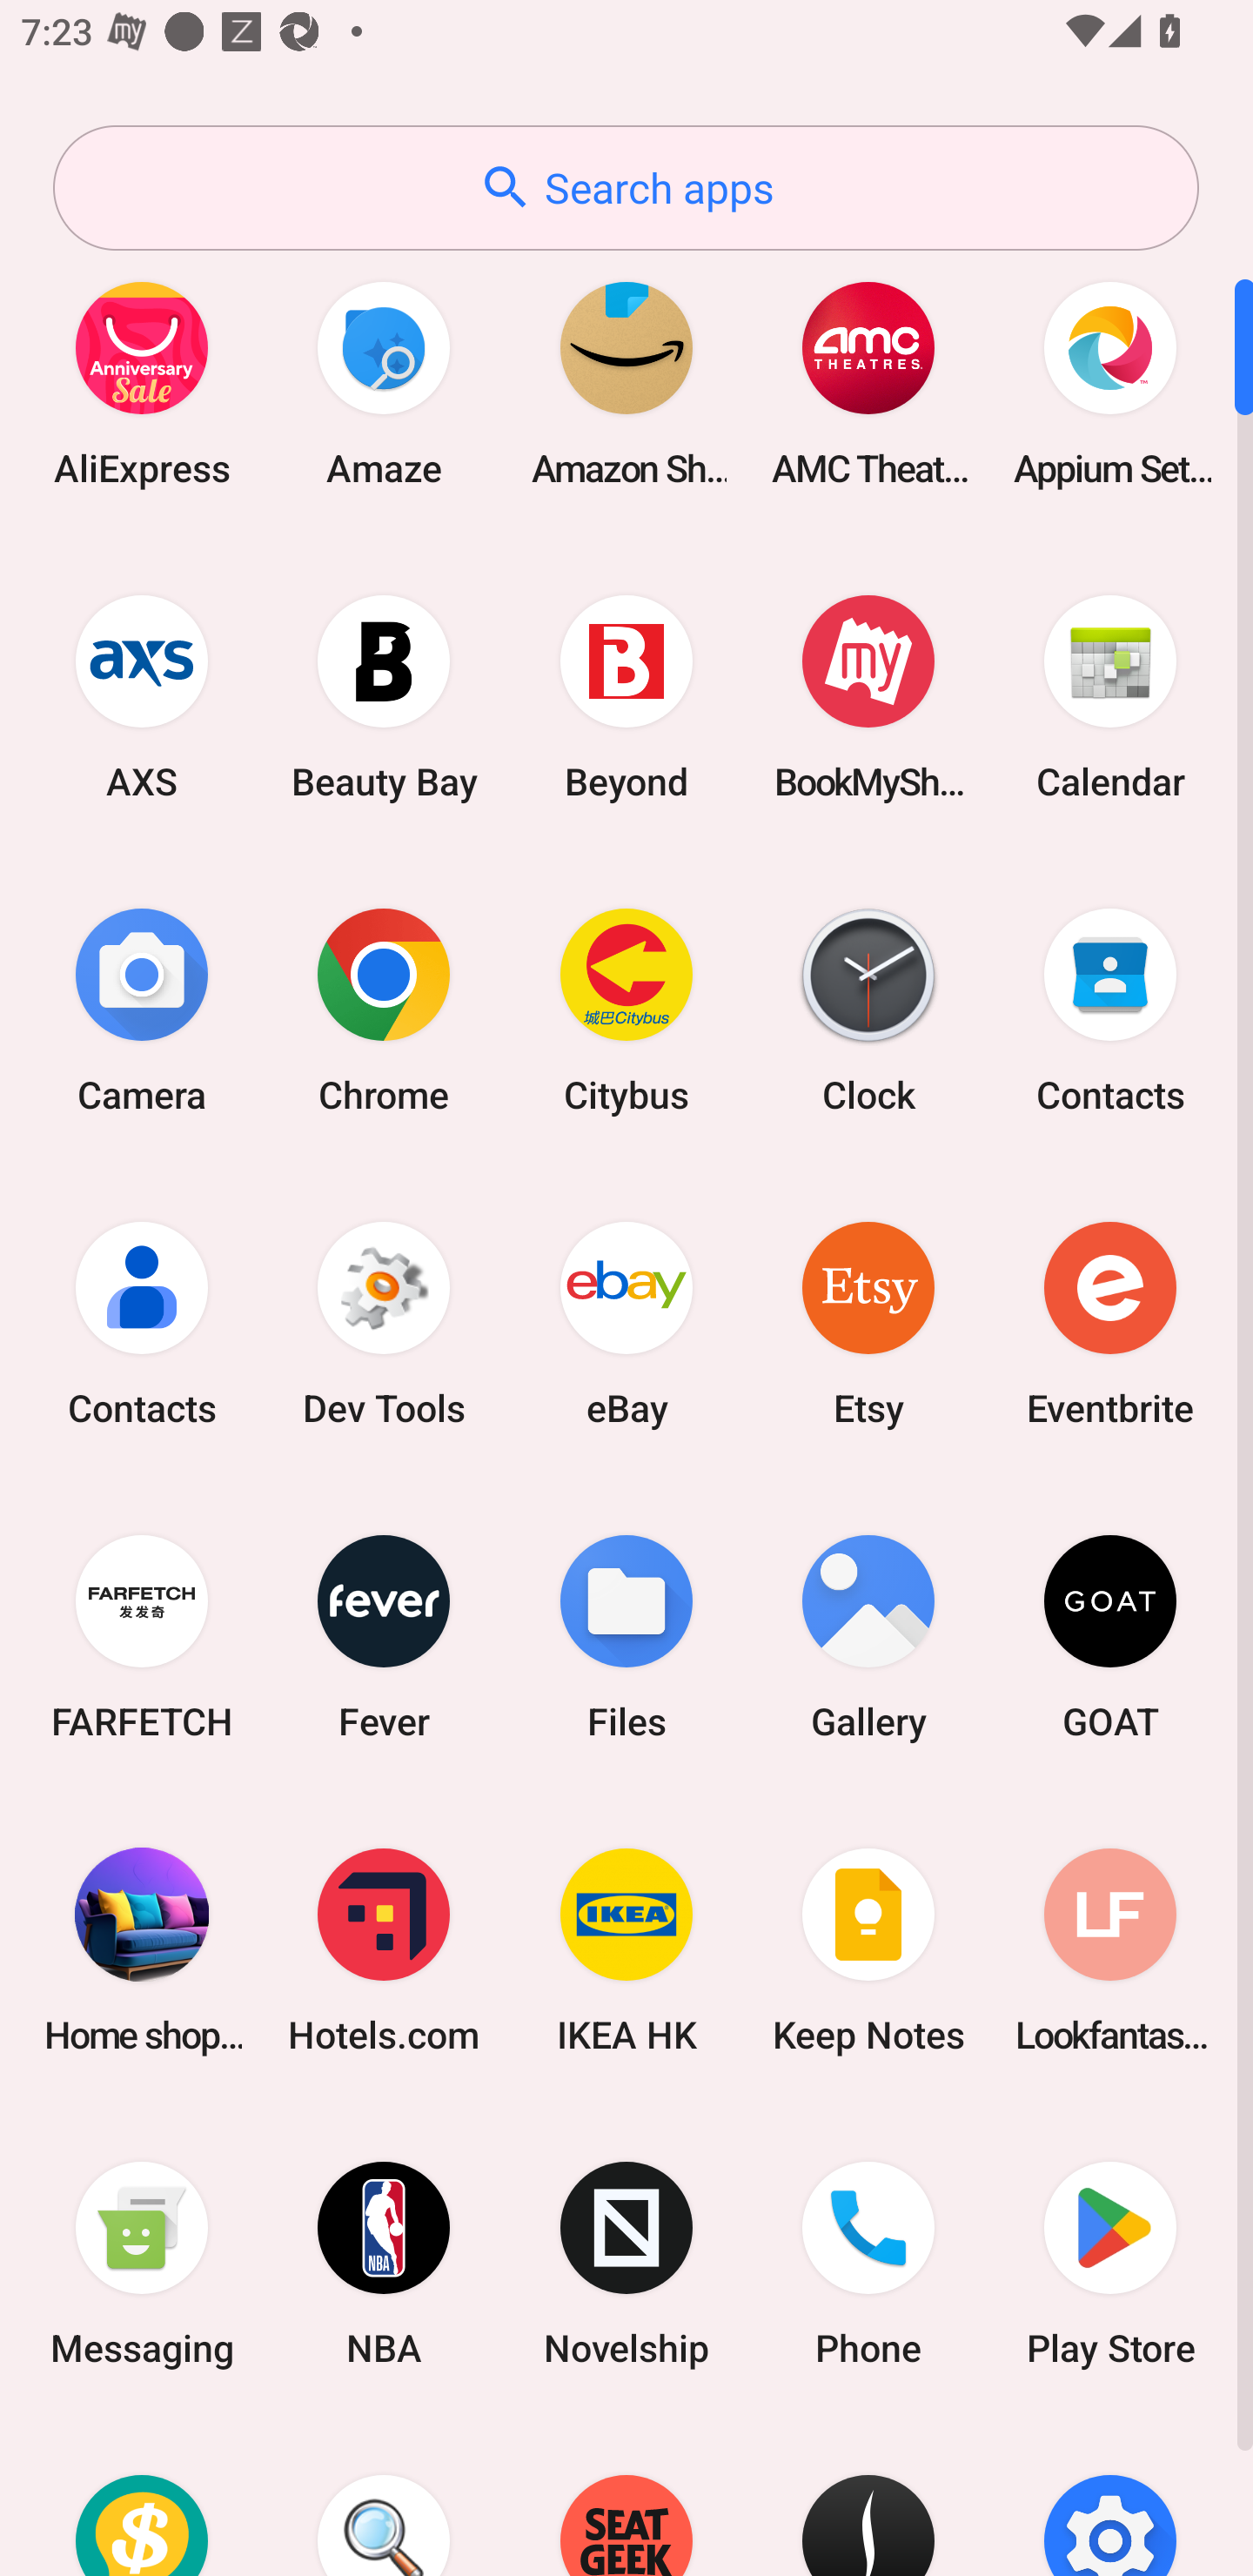  I want to click on Beauty Bay, so click(384, 696).